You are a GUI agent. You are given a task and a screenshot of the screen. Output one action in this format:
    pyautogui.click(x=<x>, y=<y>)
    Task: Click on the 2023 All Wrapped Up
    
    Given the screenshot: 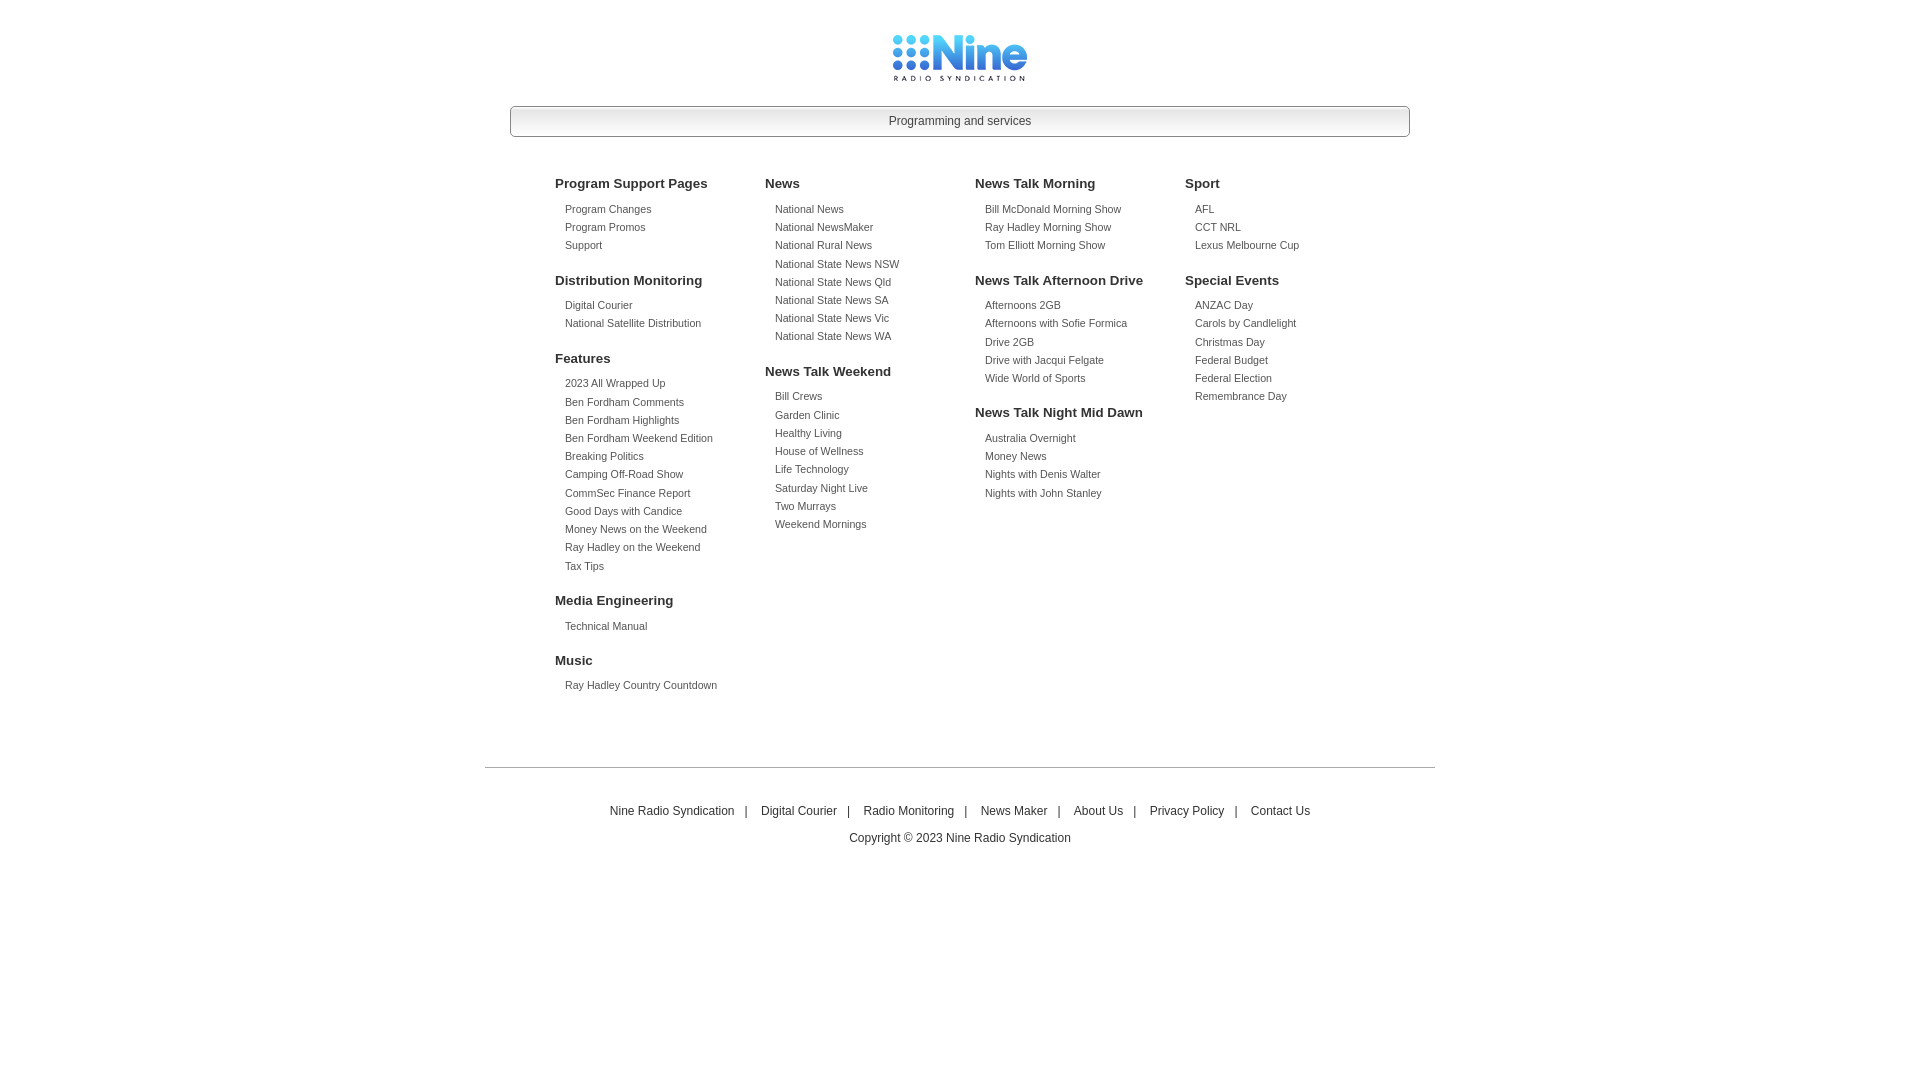 What is the action you would take?
    pyautogui.click(x=616, y=383)
    